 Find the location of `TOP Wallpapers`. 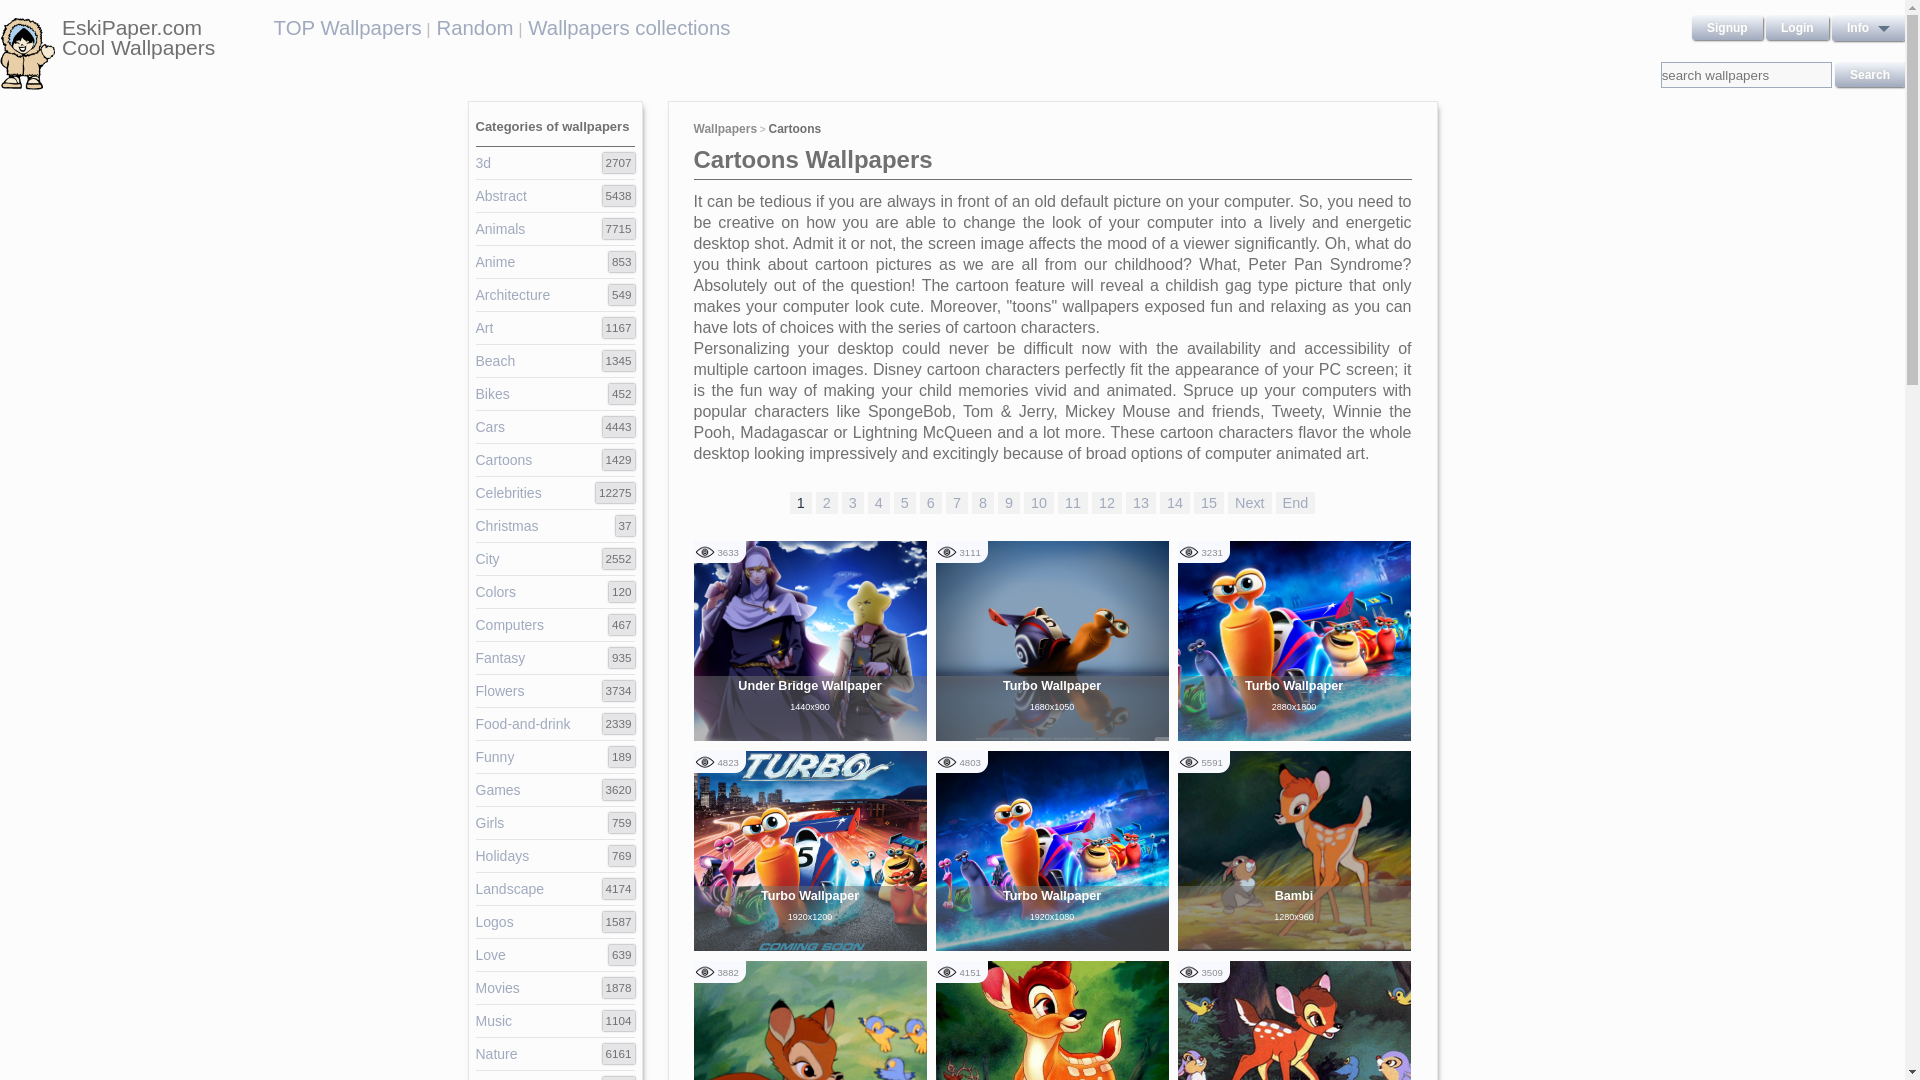

TOP Wallpapers is located at coordinates (348, 28).